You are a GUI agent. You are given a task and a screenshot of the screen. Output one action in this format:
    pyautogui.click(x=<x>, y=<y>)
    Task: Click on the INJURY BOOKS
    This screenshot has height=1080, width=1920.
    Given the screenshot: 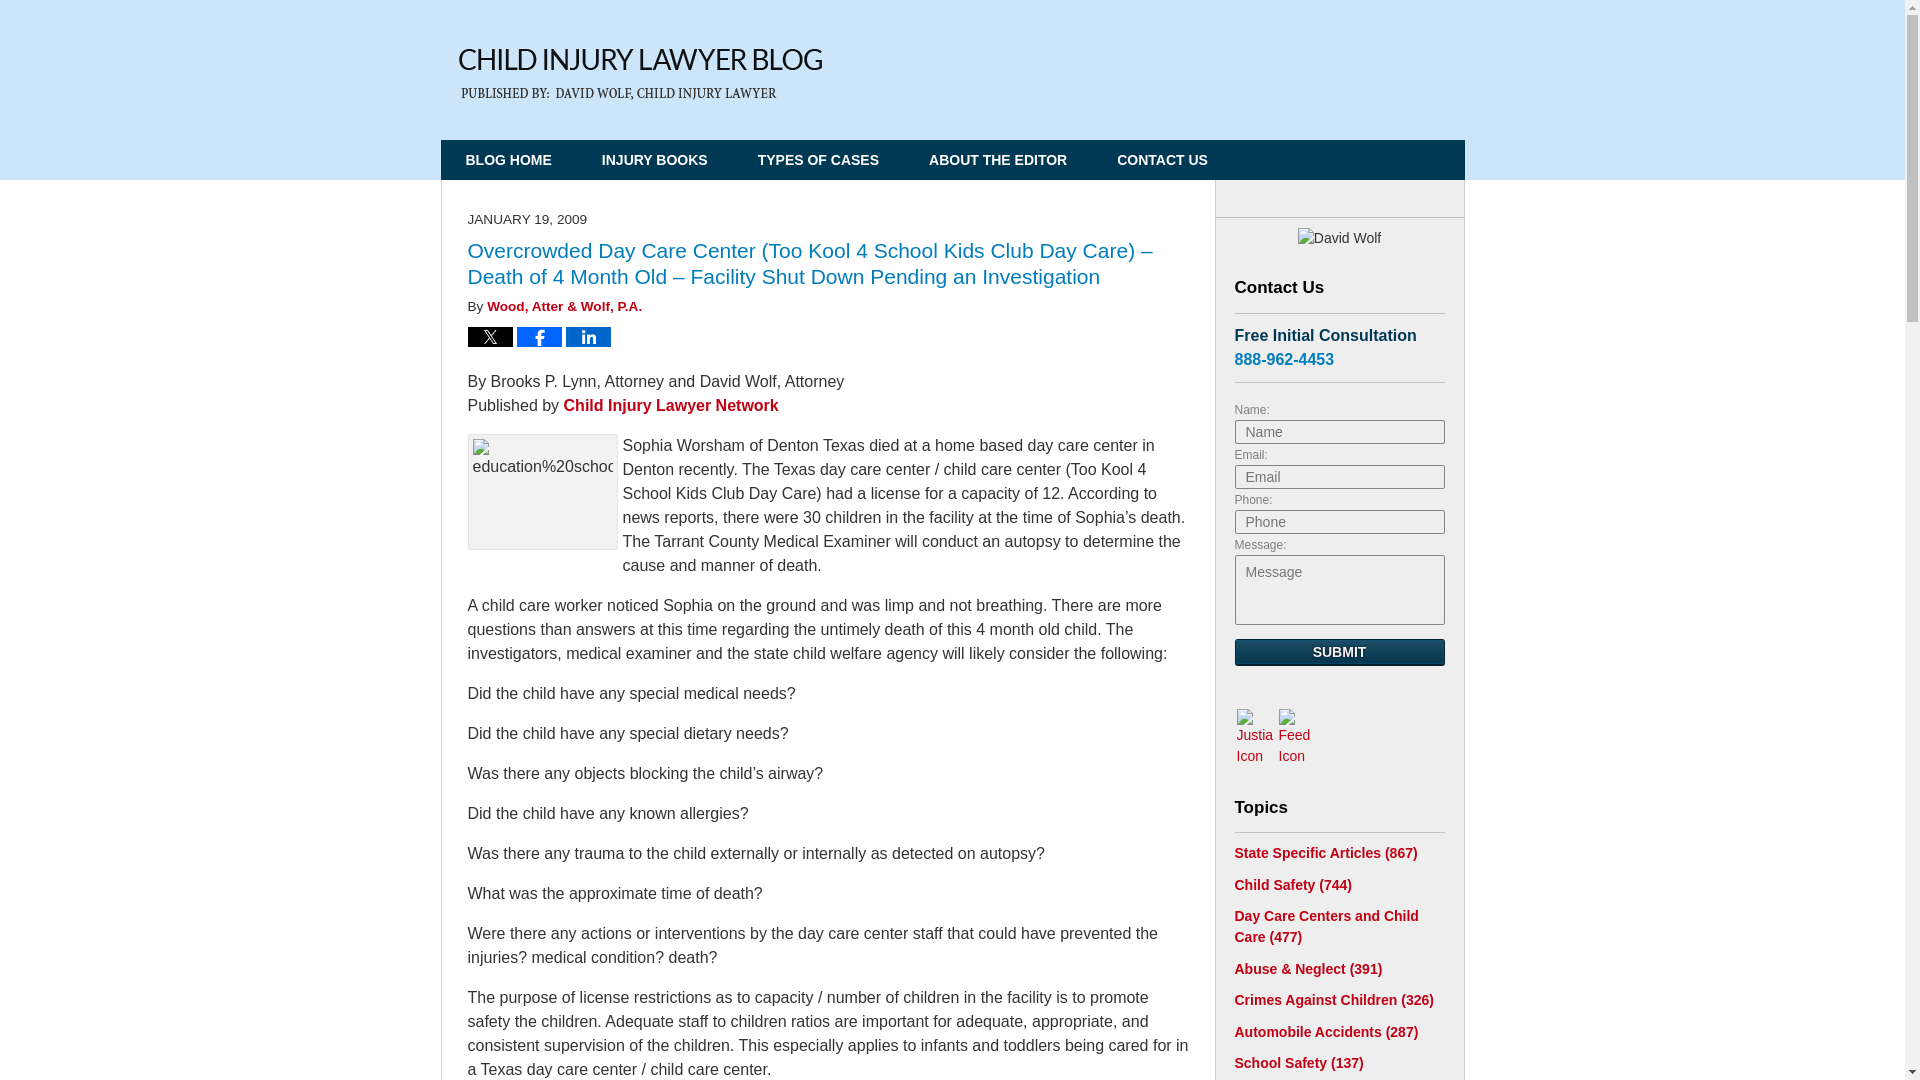 What is the action you would take?
    pyautogui.click(x=655, y=160)
    